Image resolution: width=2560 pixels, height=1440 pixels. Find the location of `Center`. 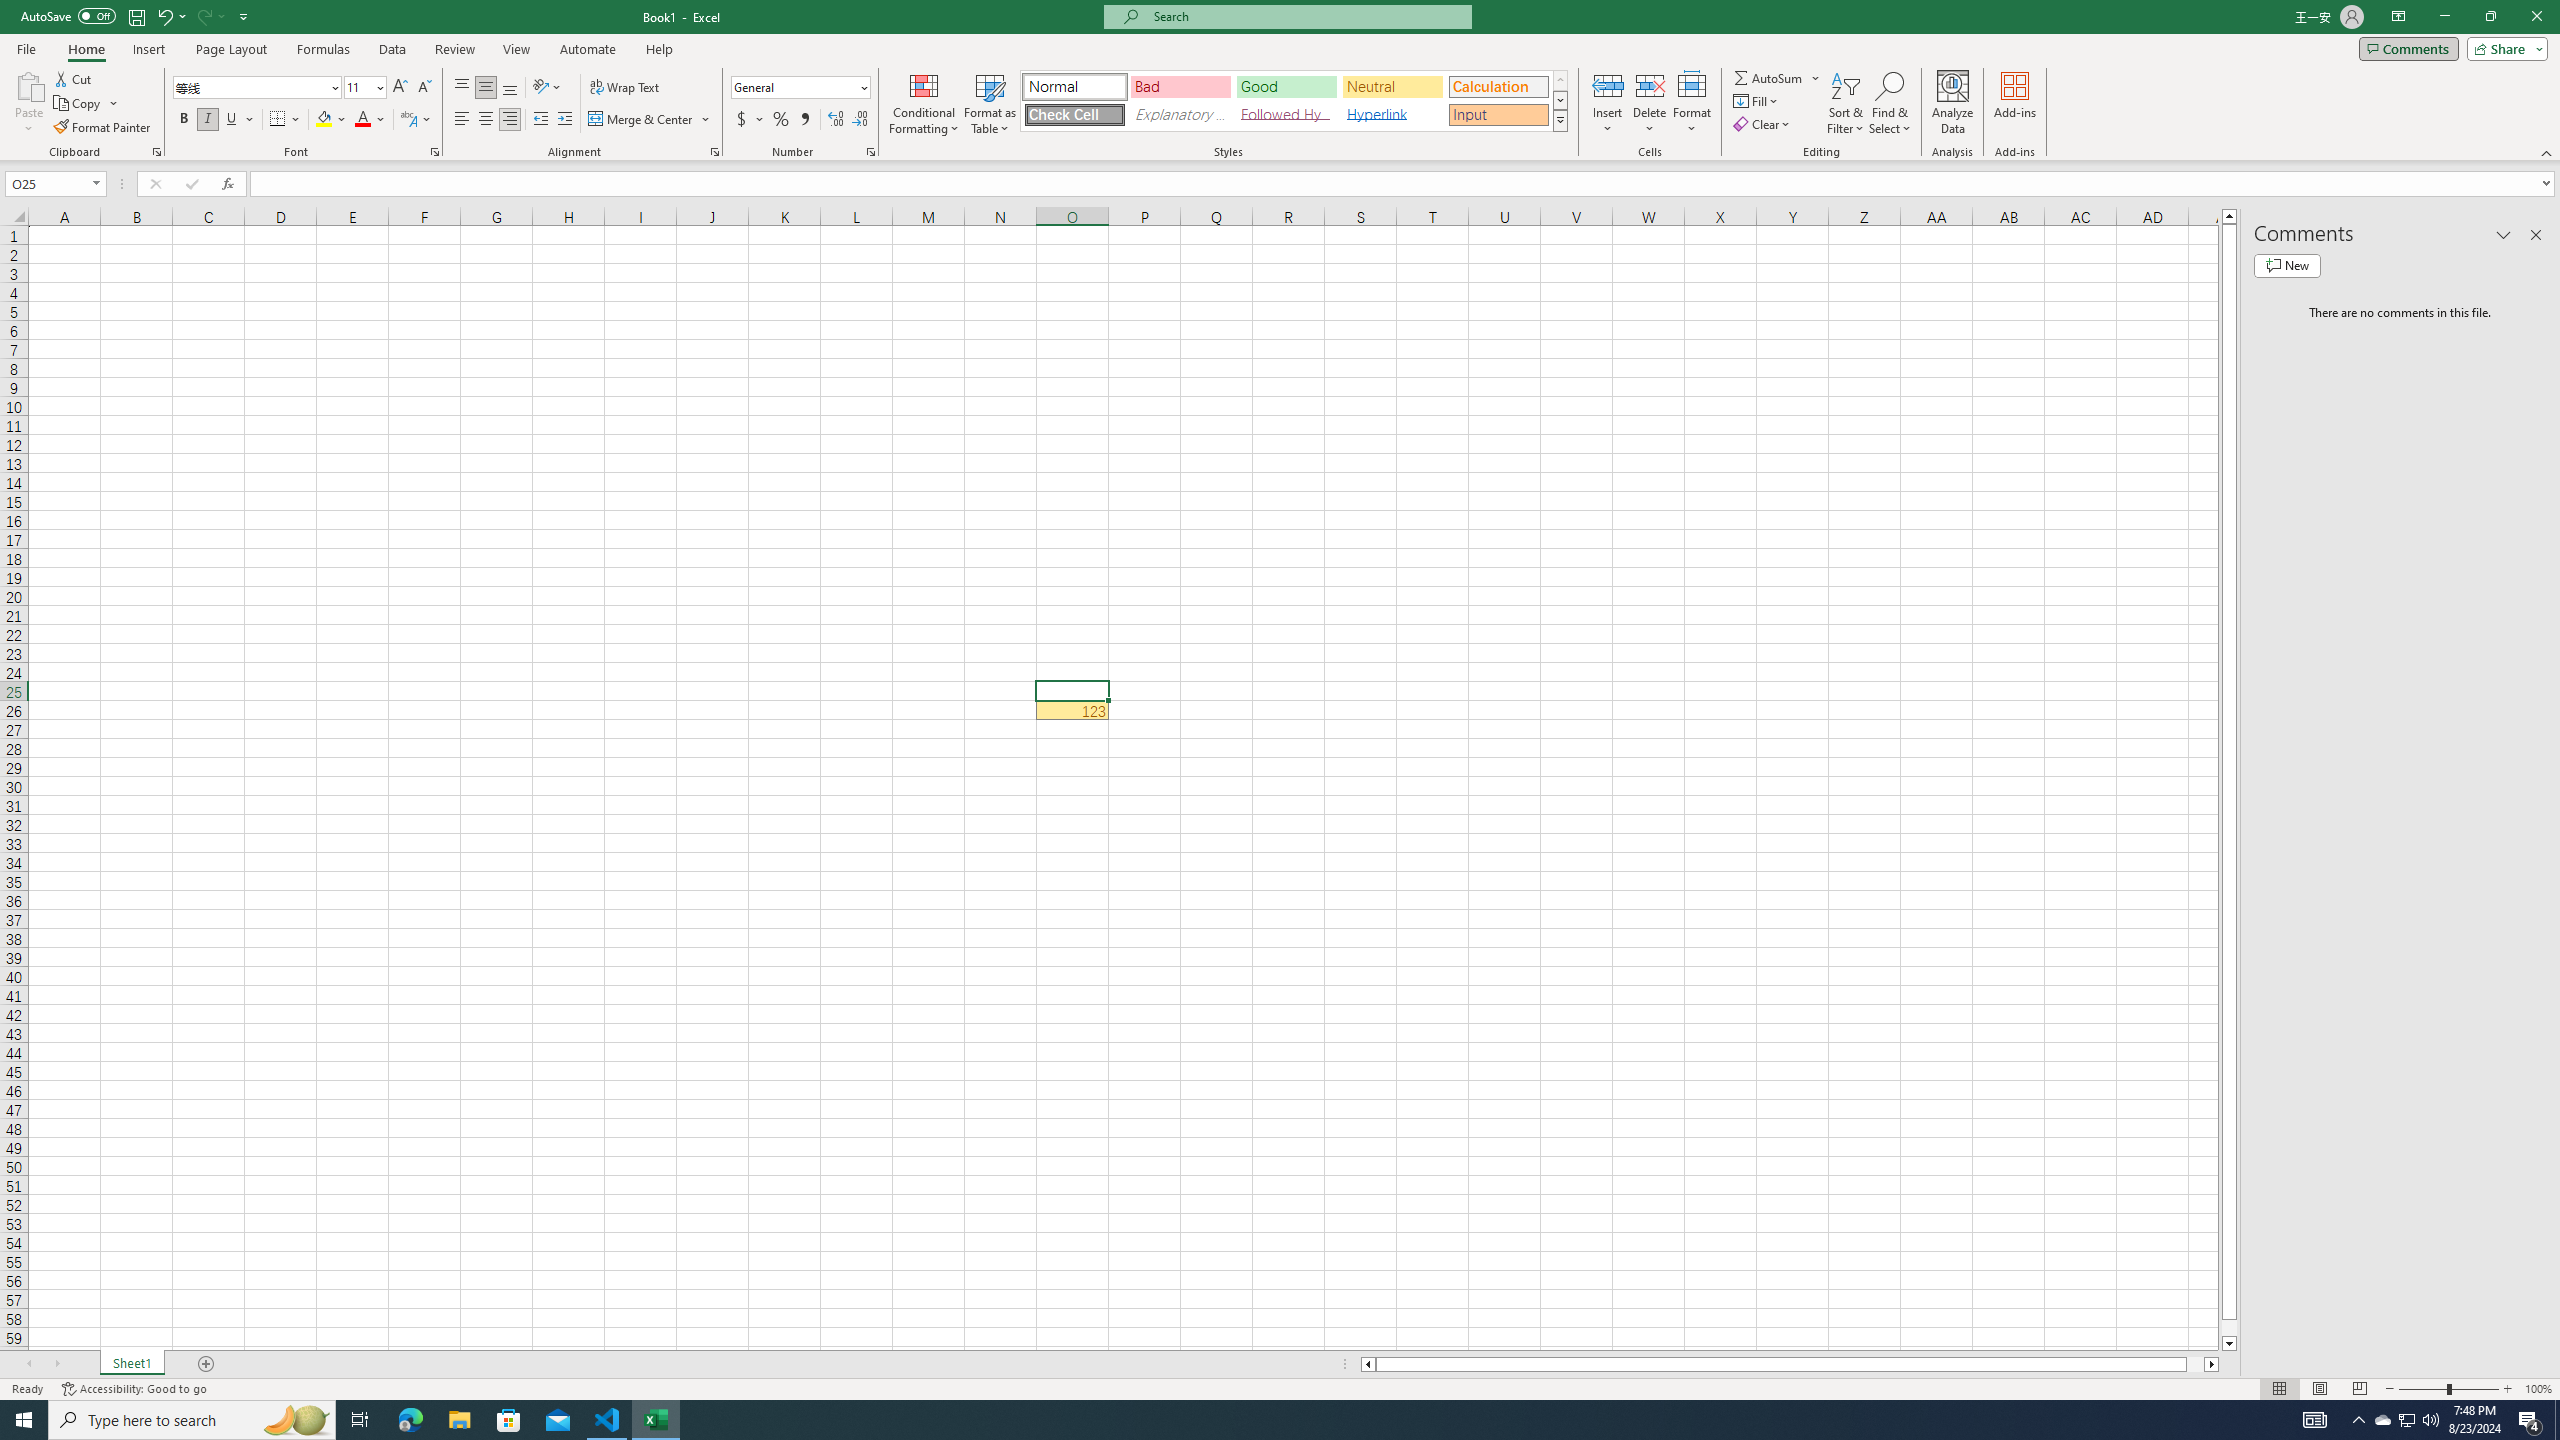

Center is located at coordinates (486, 120).